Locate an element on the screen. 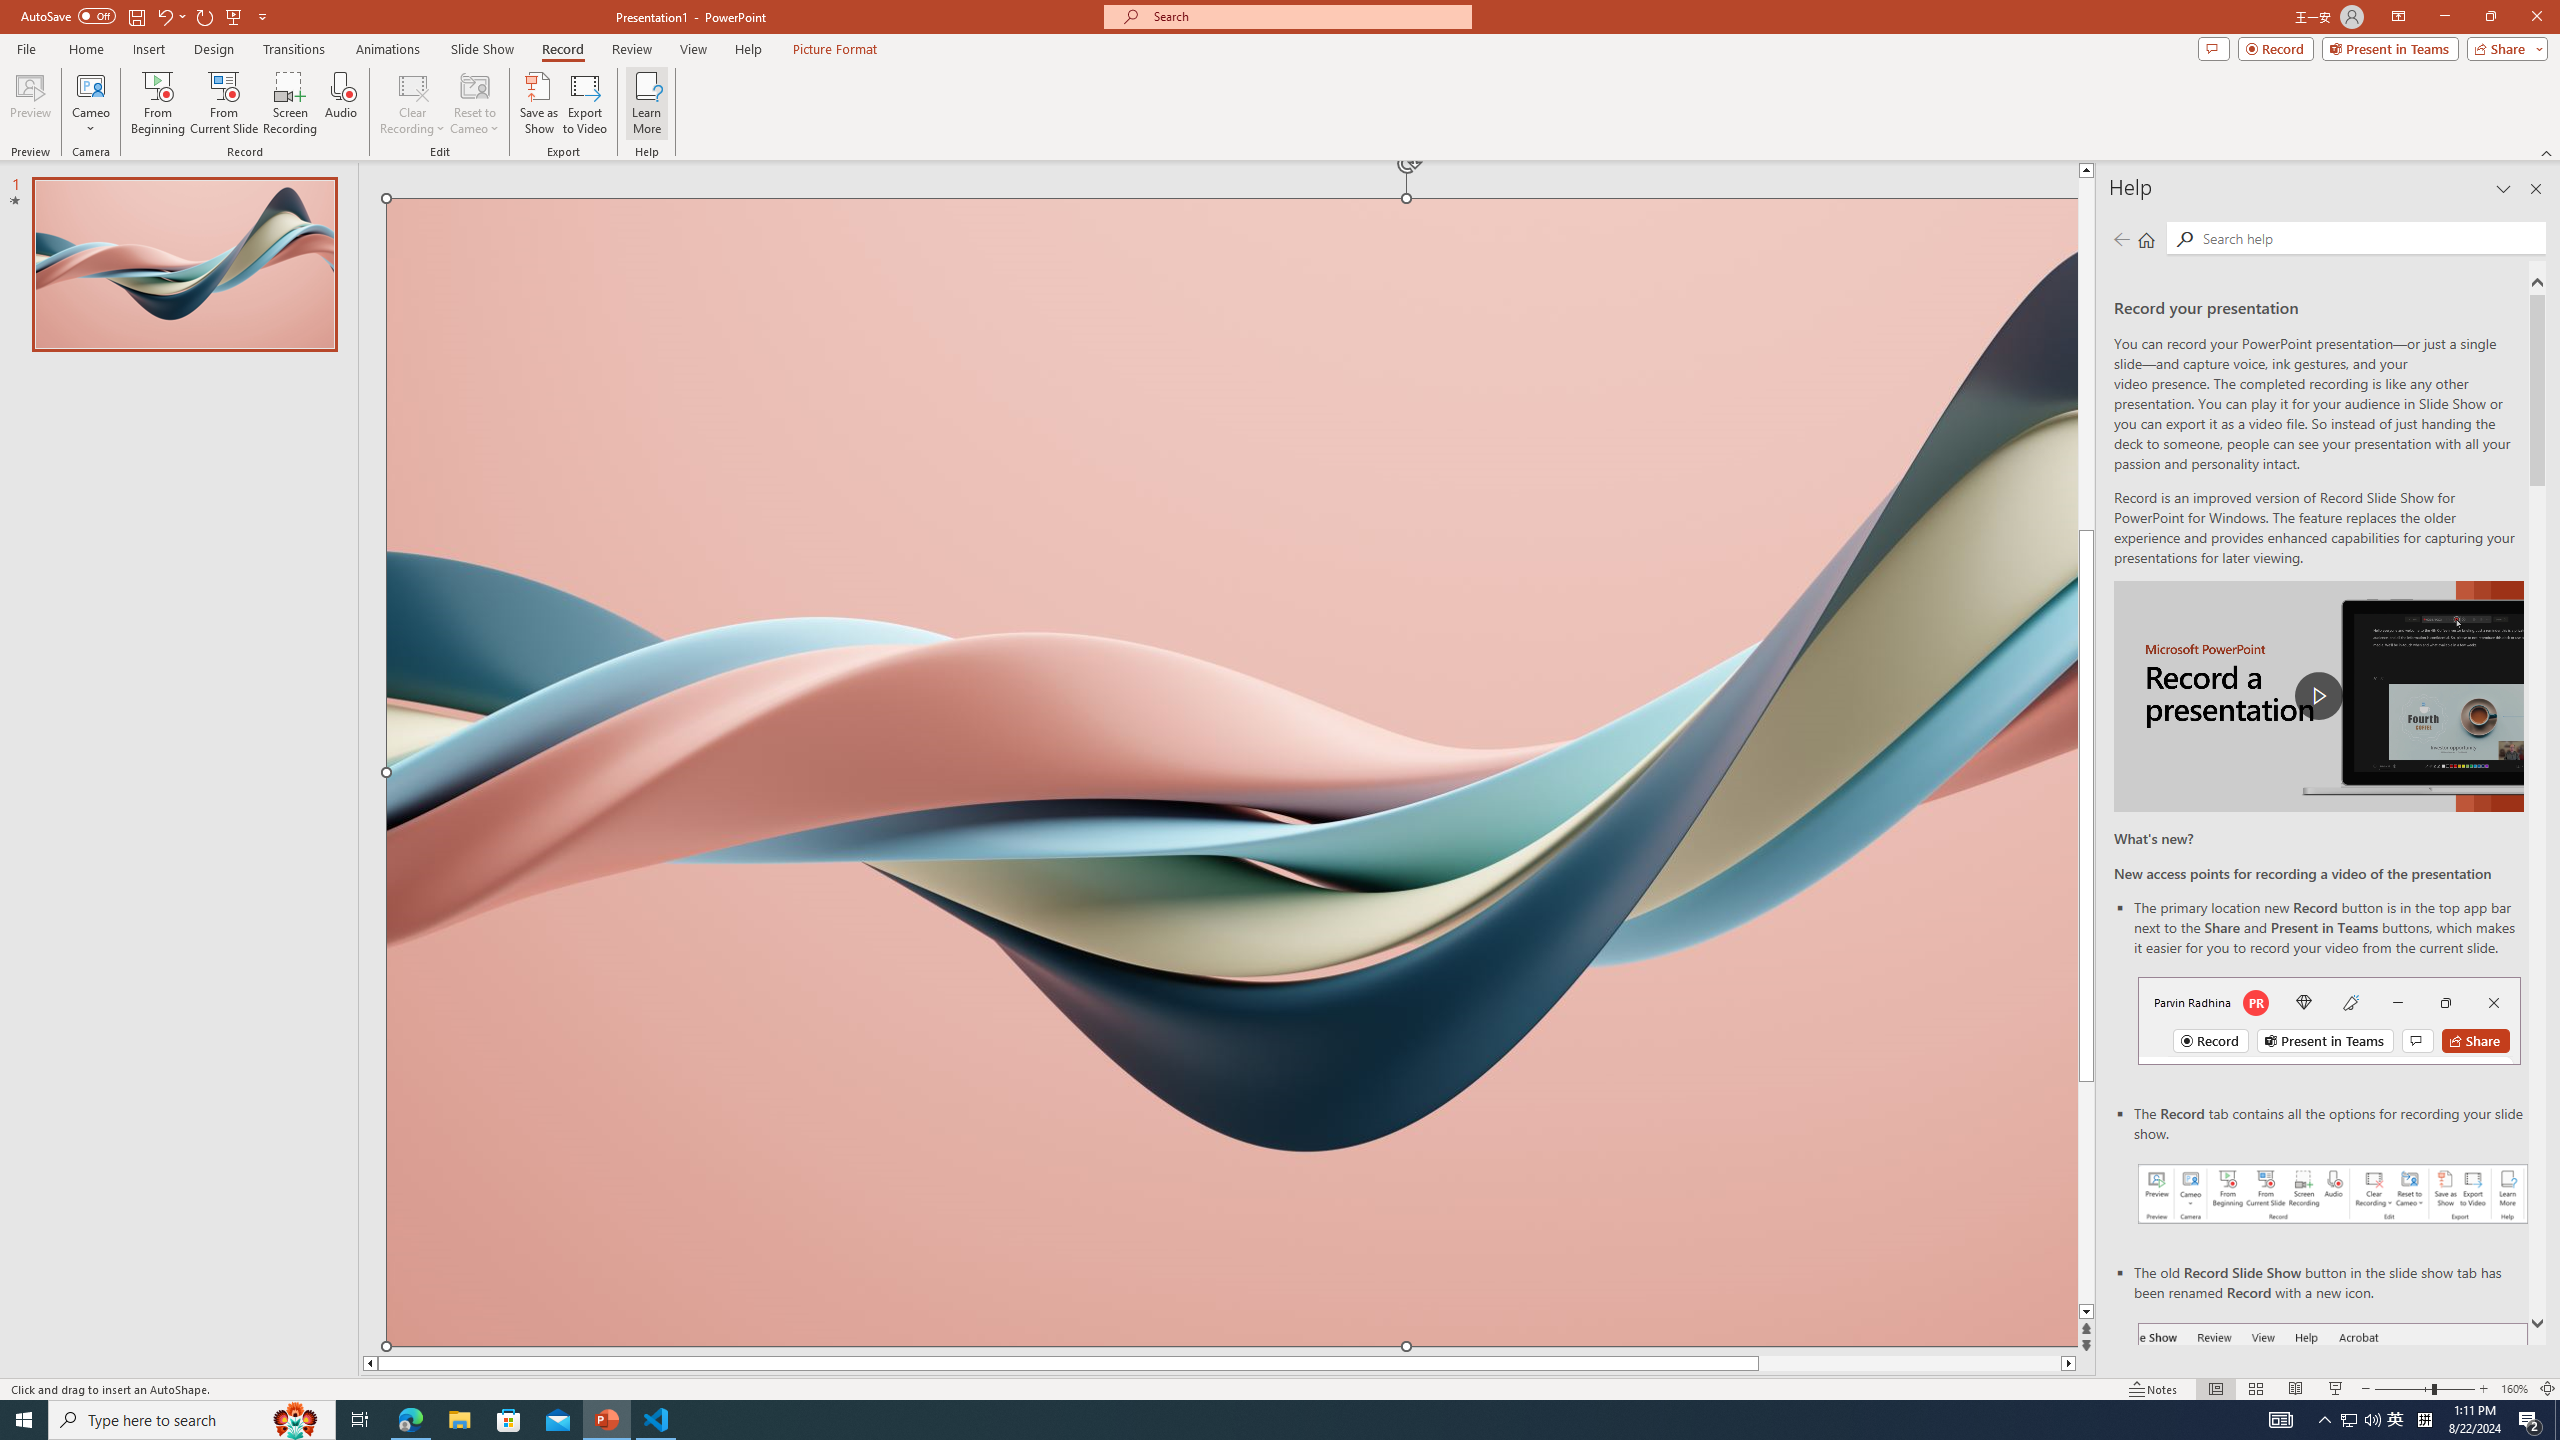 The image size is (2560, 1440). Zoom In is located at coordinates (2484, 1389).